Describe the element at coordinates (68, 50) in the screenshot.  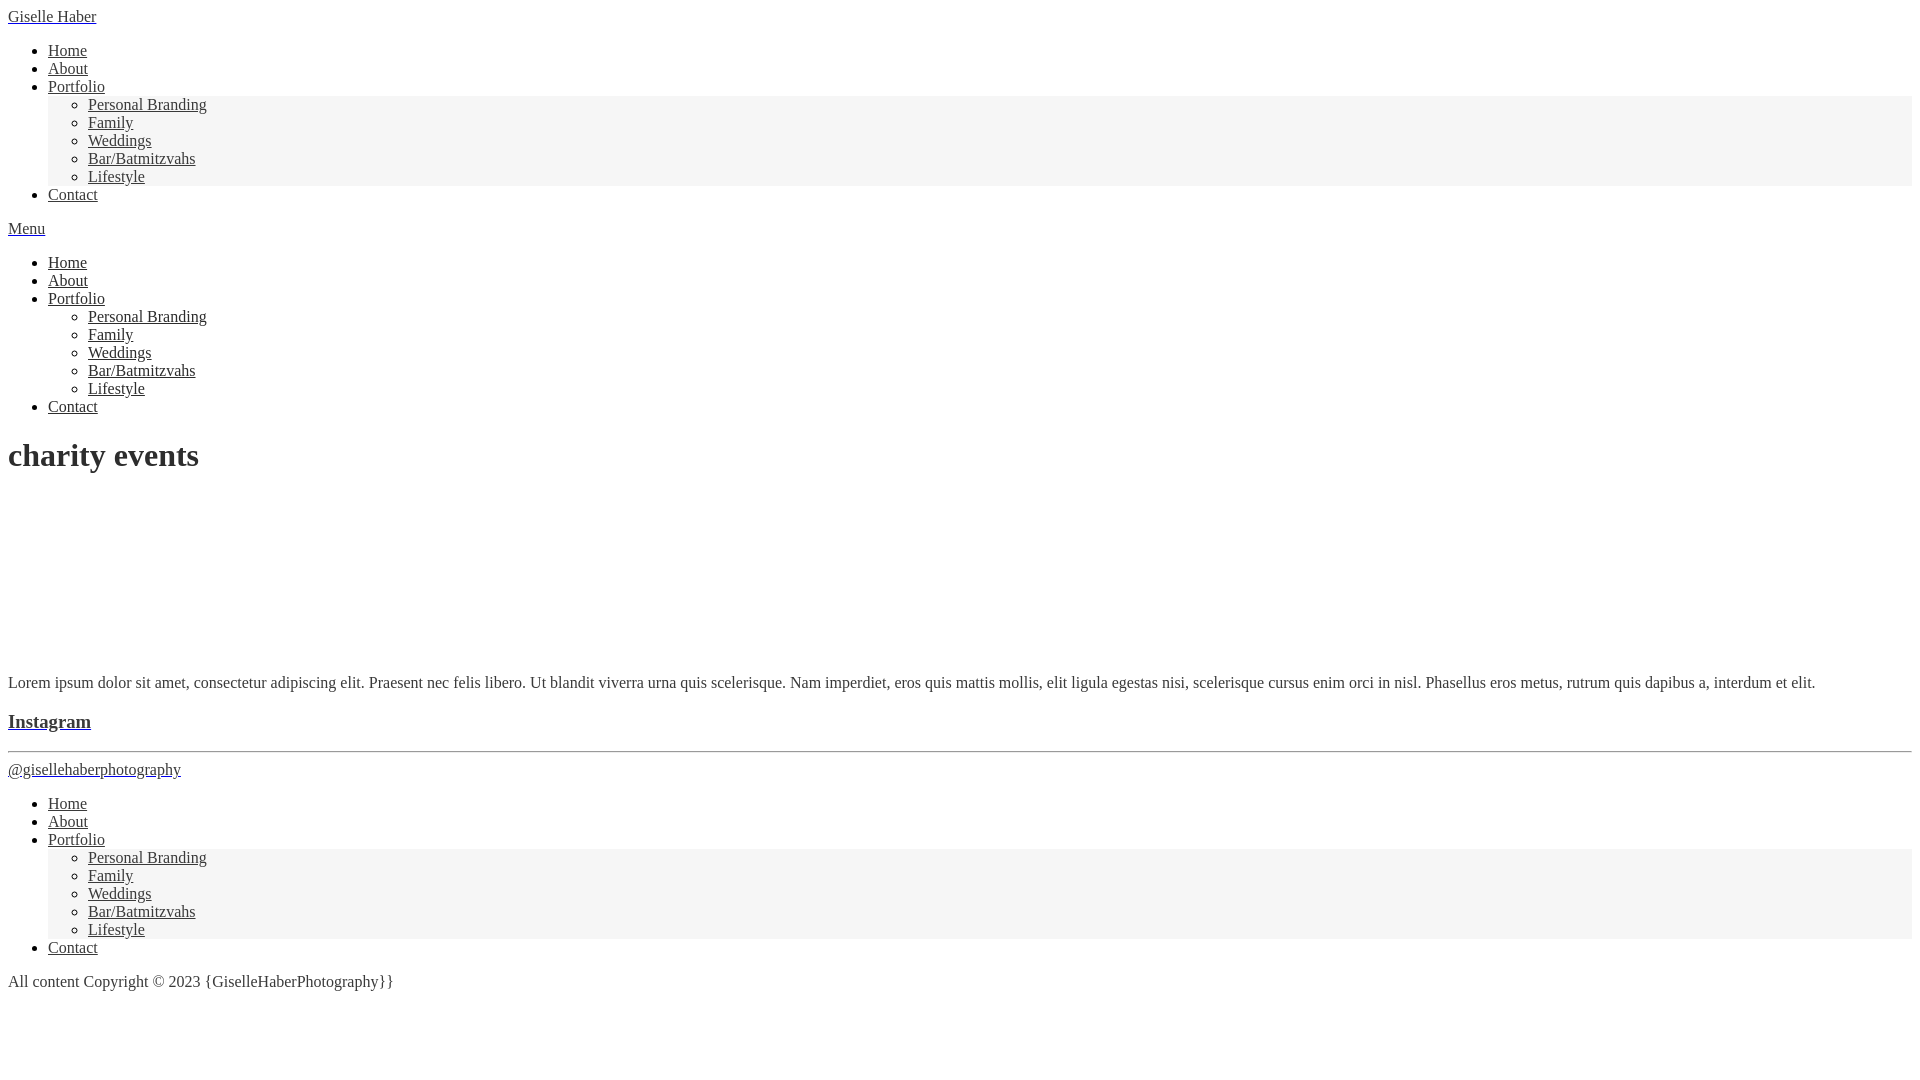
I see `Home` at that location.